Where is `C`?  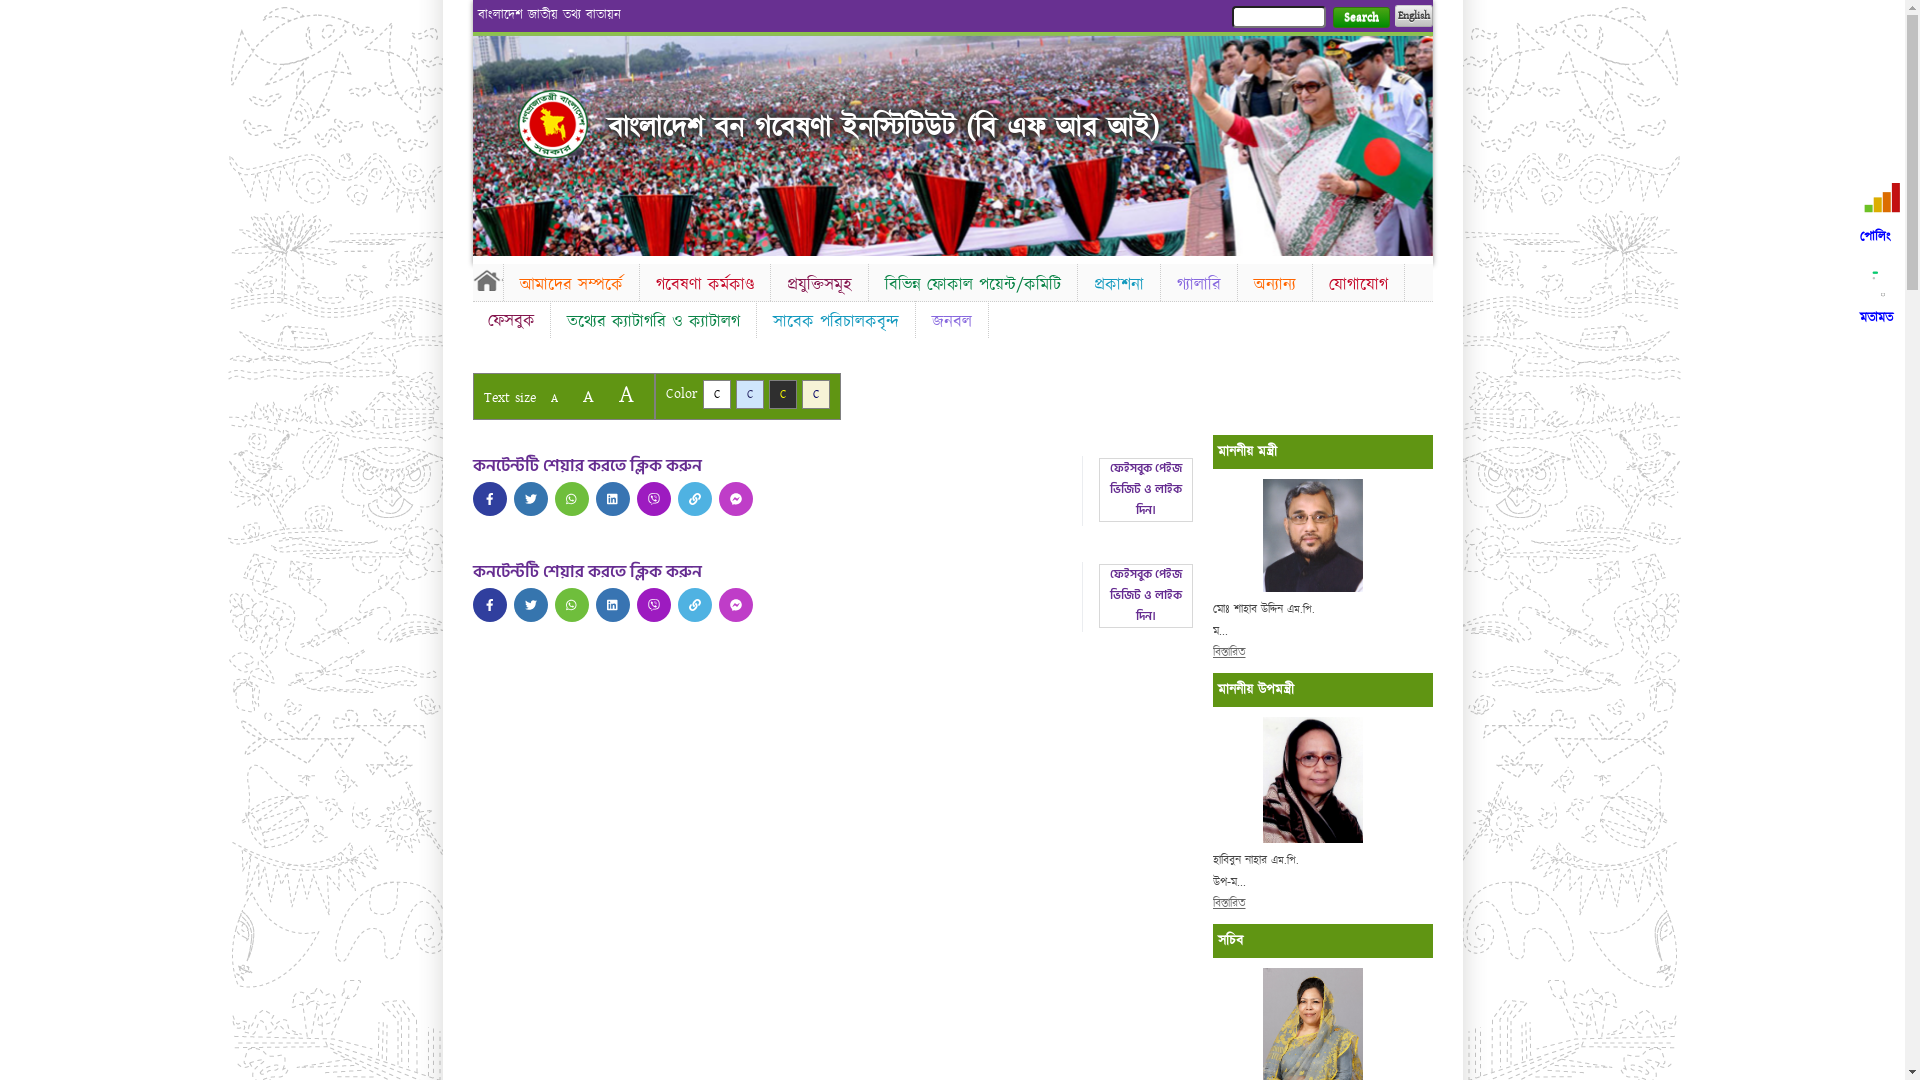
C is located at coordinates (716, 394).